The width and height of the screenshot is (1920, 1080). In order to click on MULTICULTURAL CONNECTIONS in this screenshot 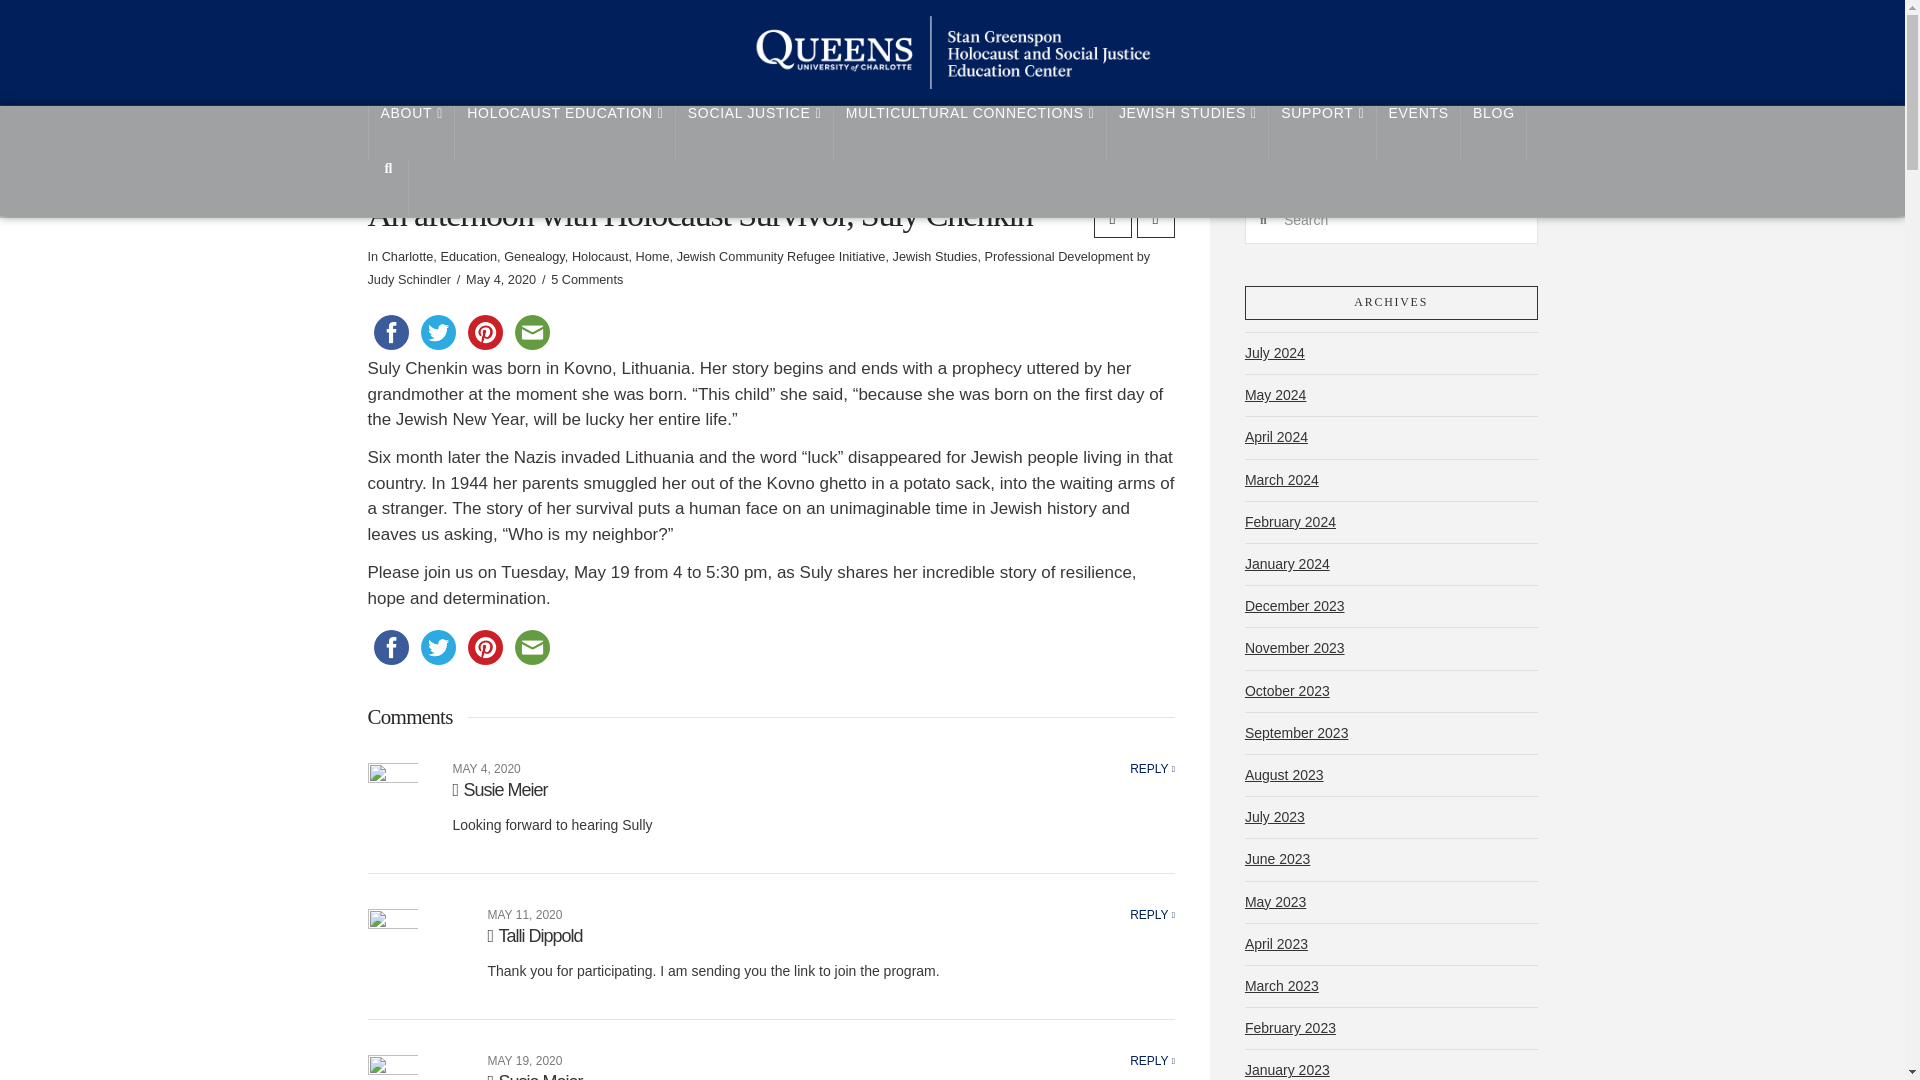, I will do `click(970, 132)`.